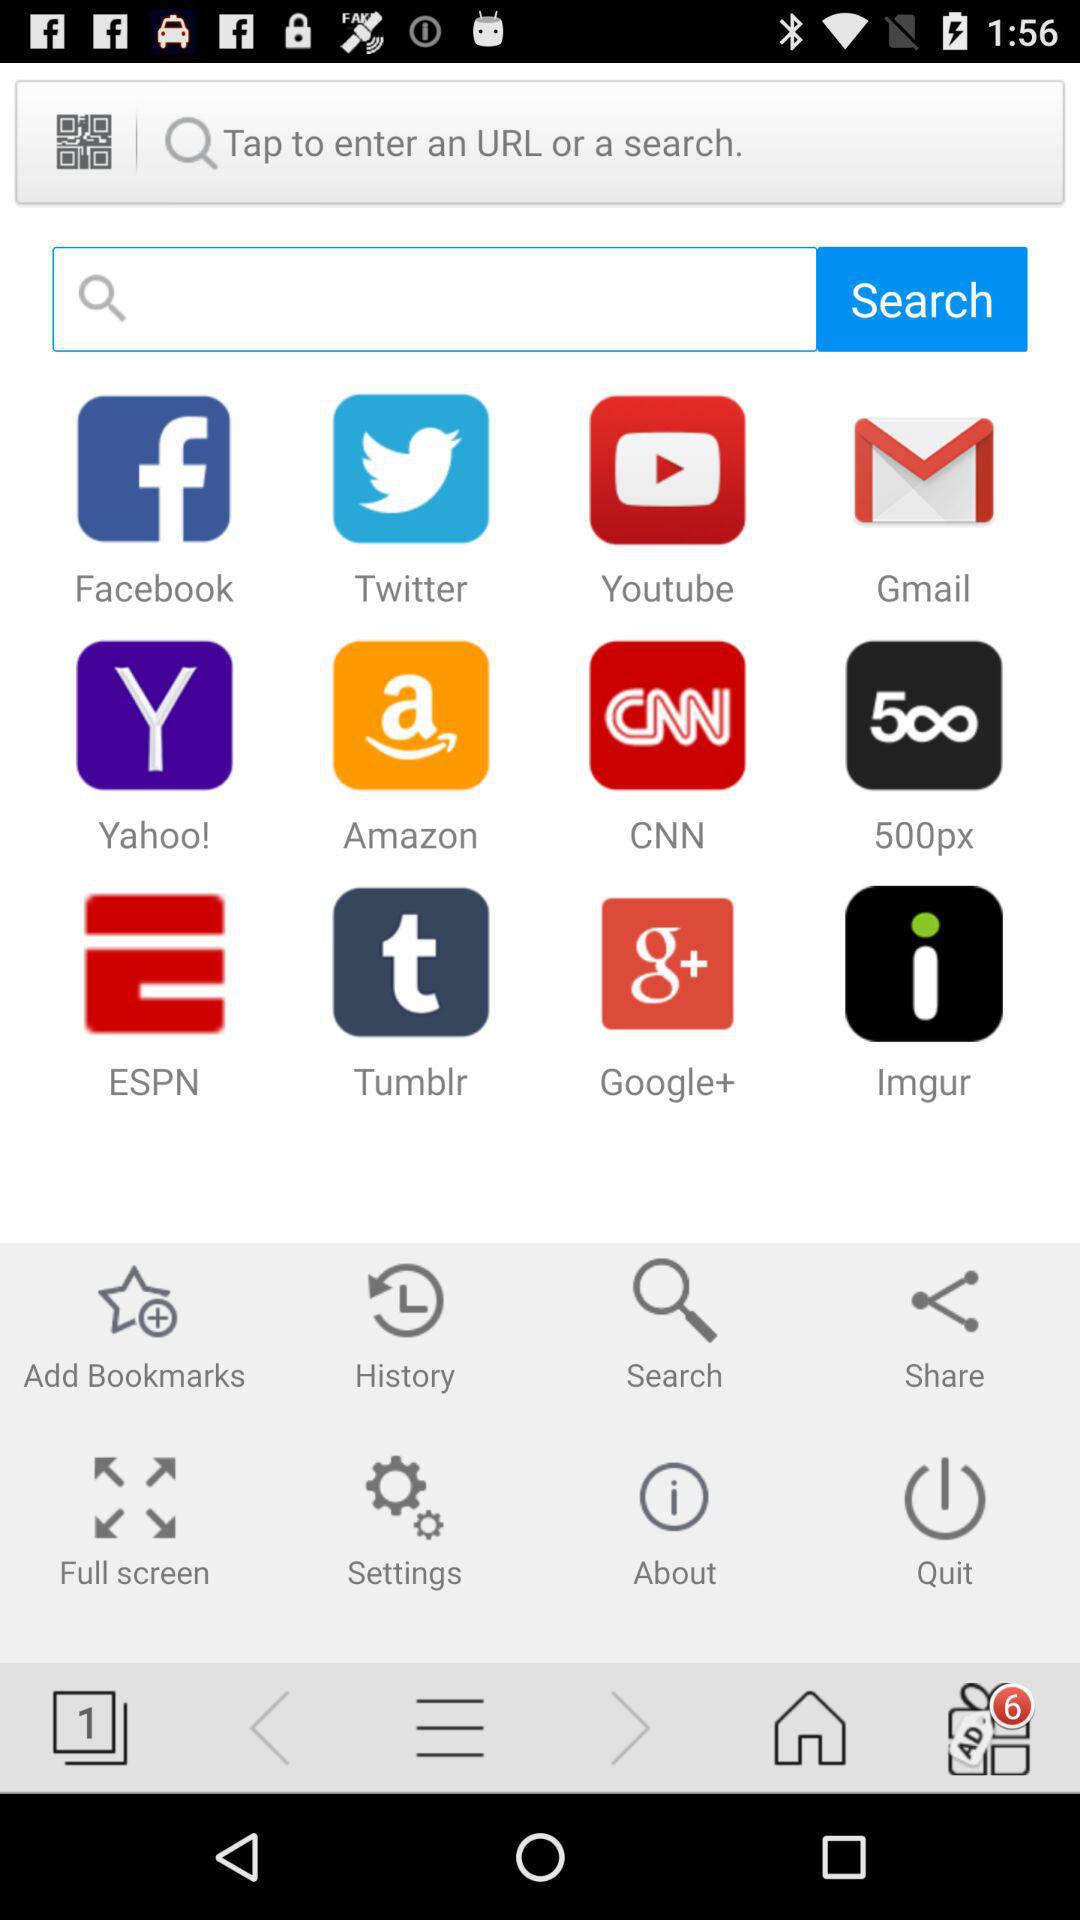  What do you see at coordinates (434, 298) in the screenshot?
I see `open search bar` at bounding box center [434, 298].